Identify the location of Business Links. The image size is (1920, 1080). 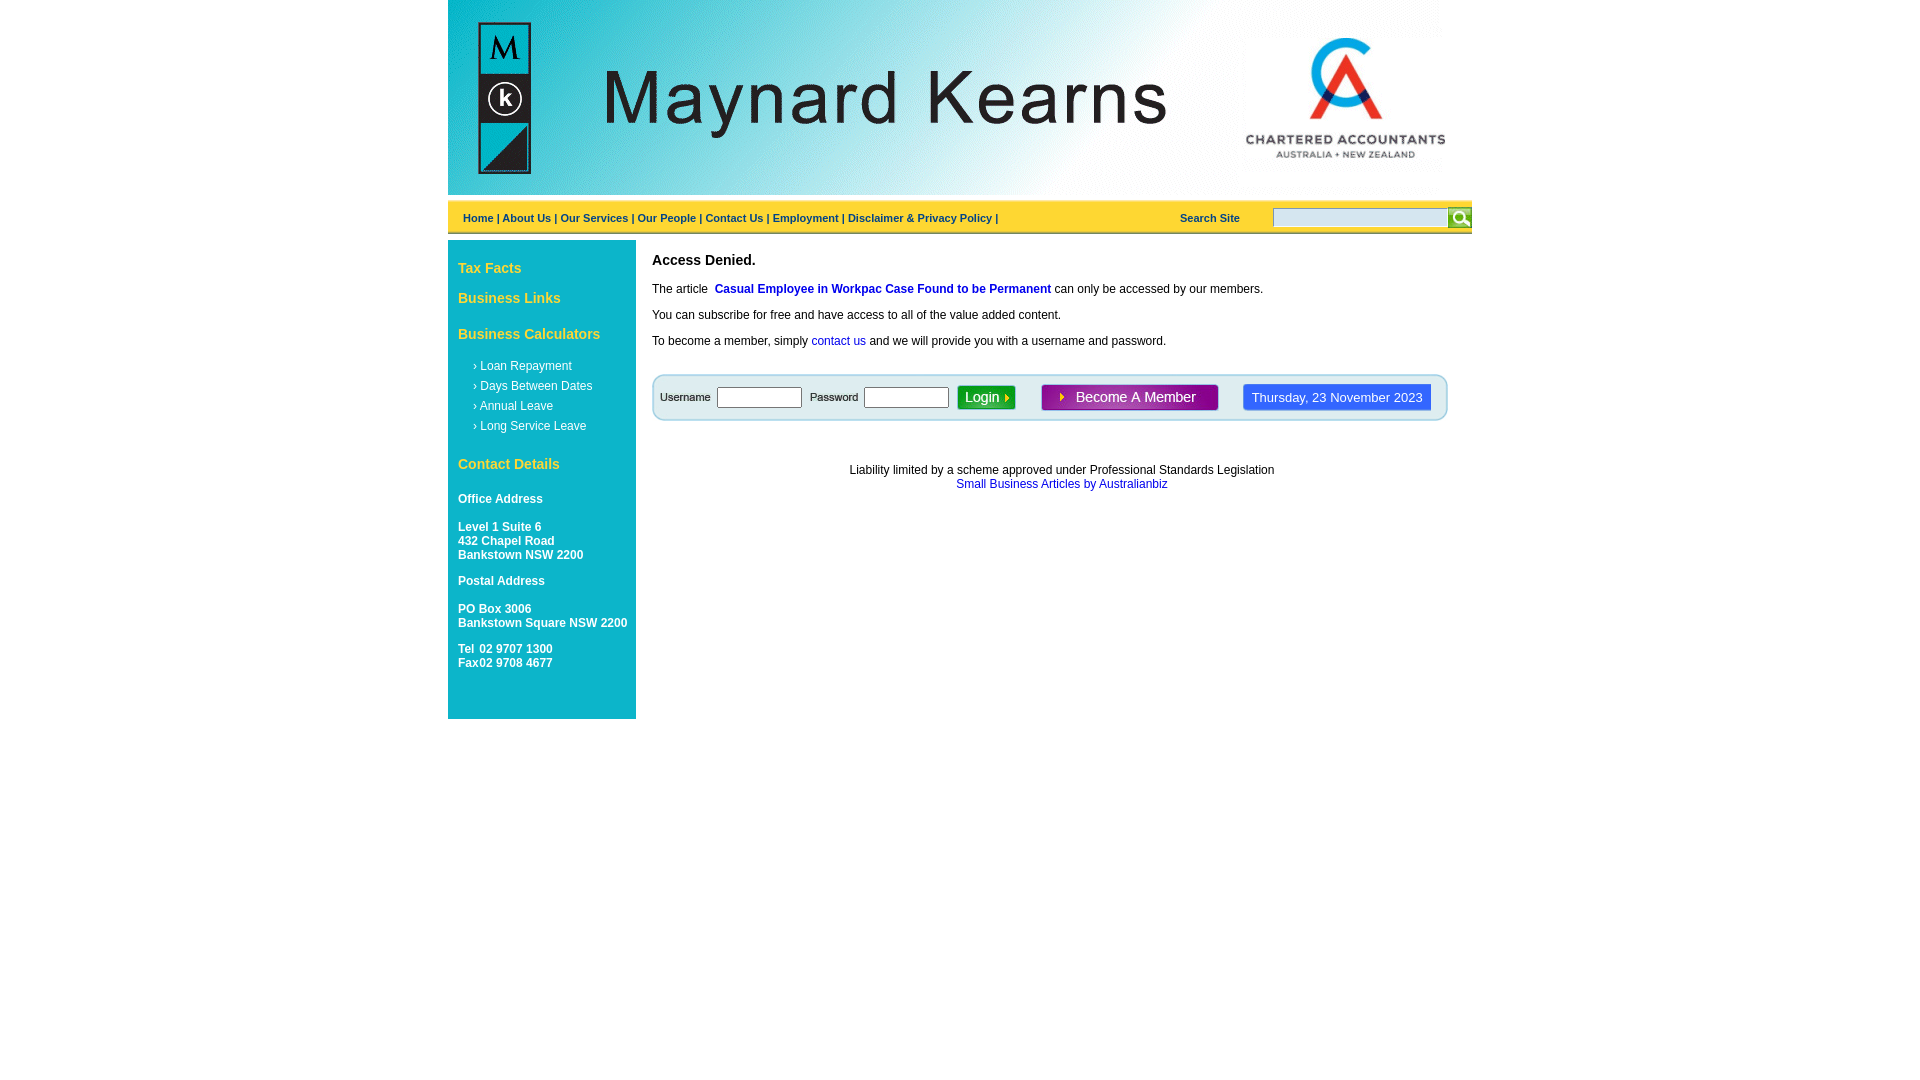
(510, 298).